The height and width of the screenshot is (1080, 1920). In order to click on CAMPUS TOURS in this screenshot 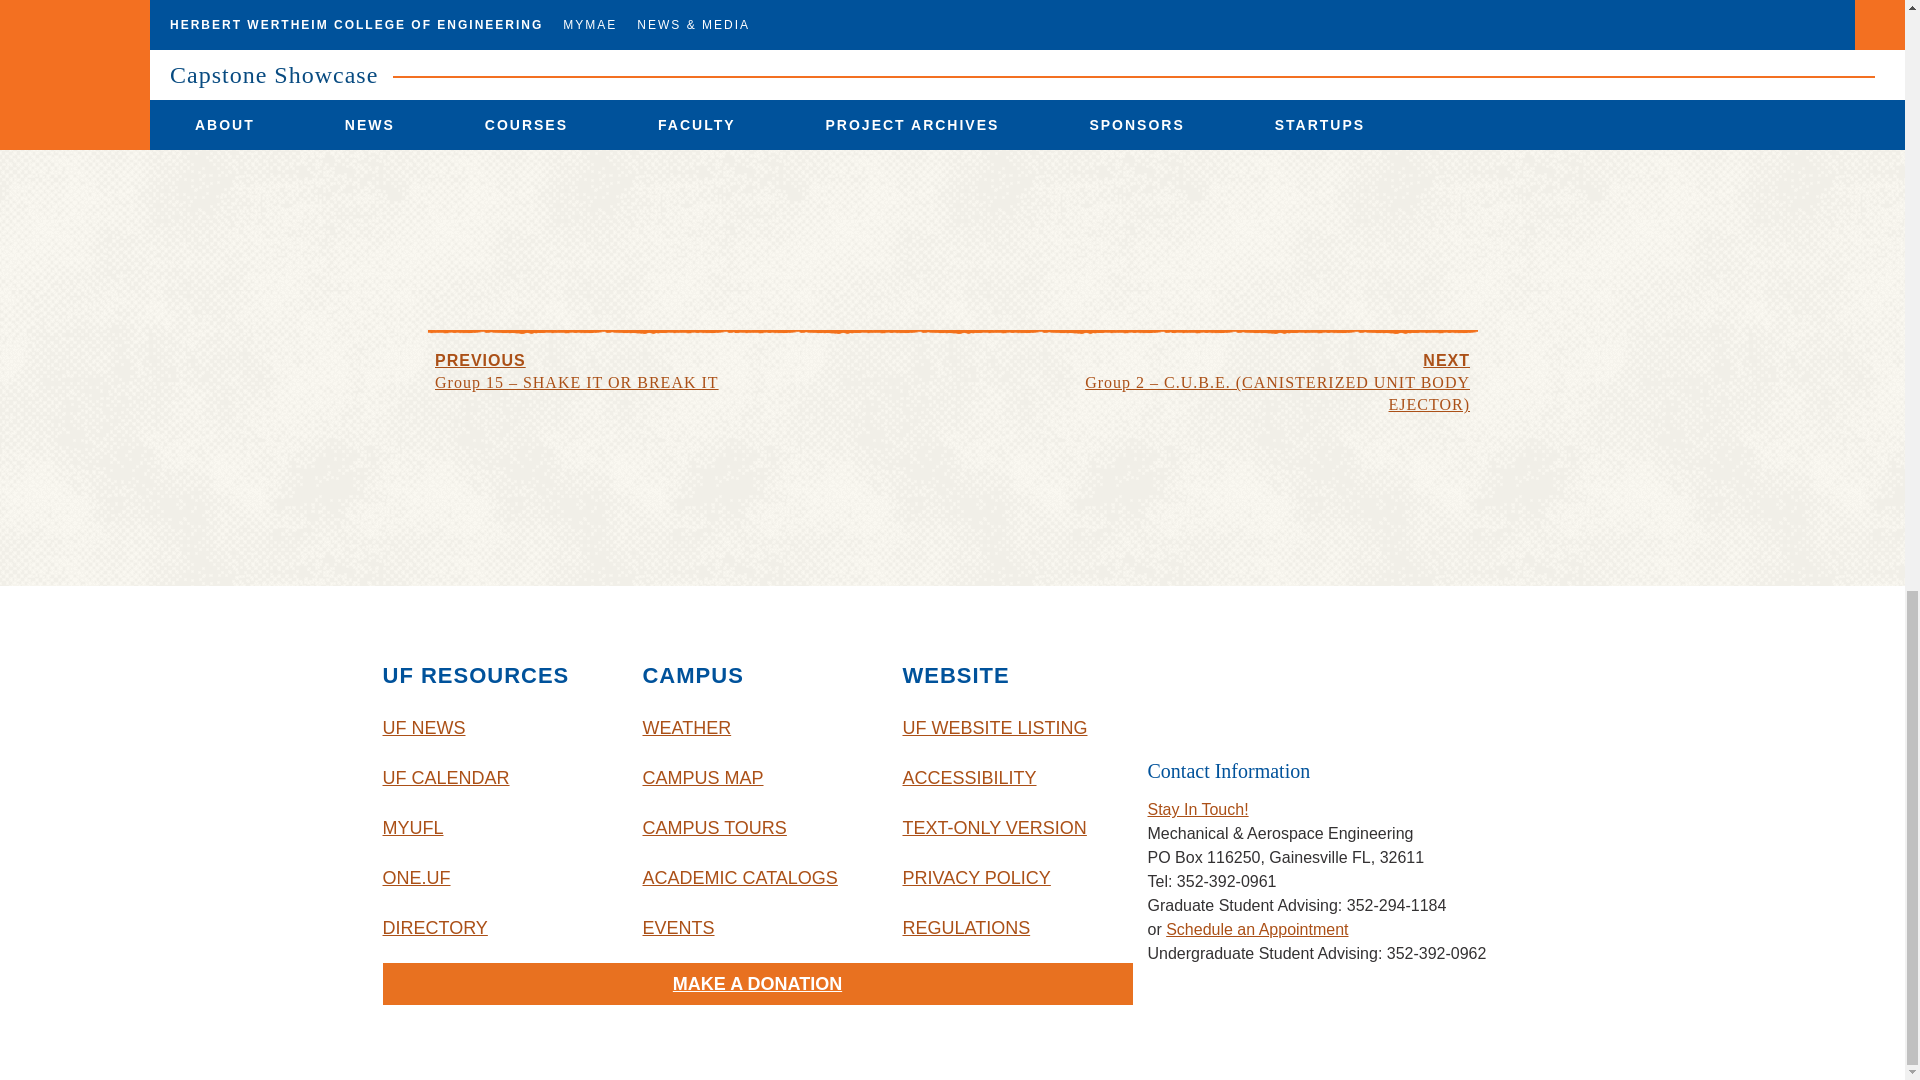, I will do `click(756, 828)`.